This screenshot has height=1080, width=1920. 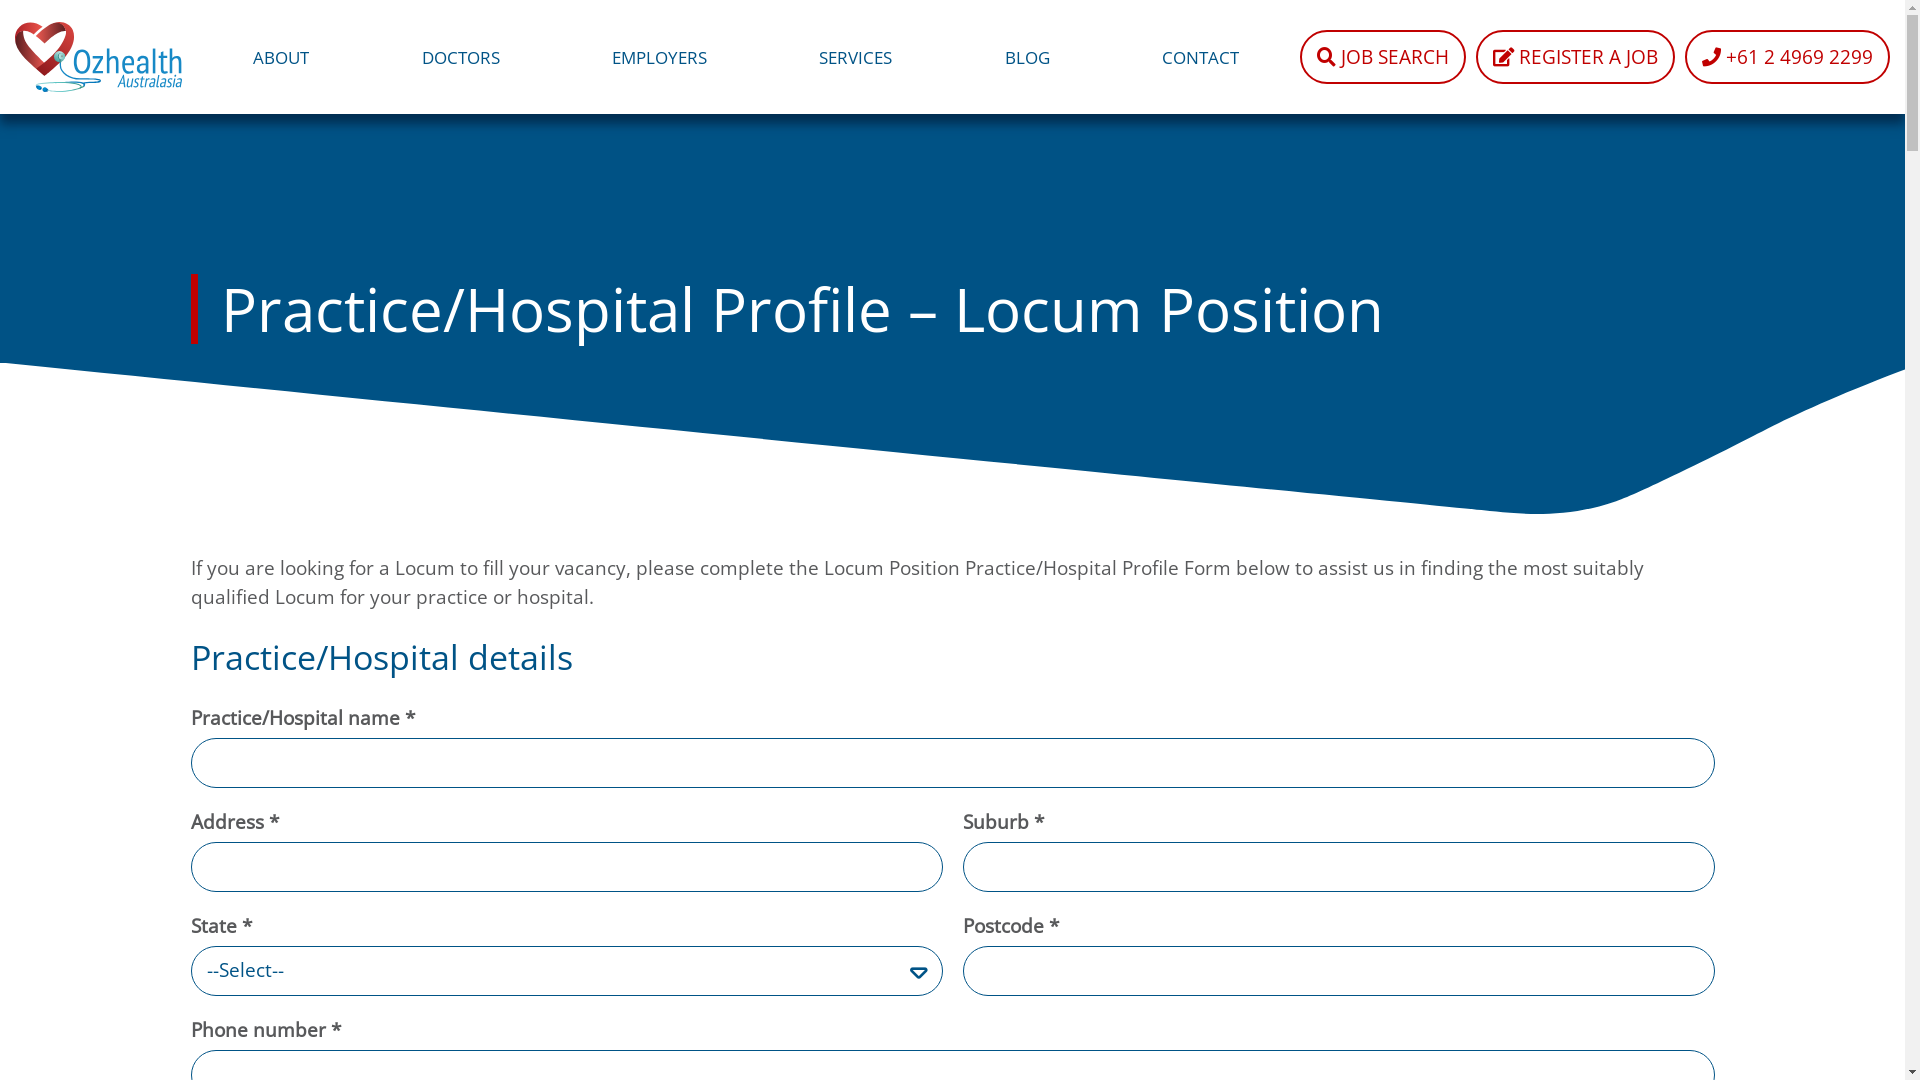 What do you see at coordinates (1200, 57) in the screenshot?
I see `CONTACT` at bounding box center [1200, 57].